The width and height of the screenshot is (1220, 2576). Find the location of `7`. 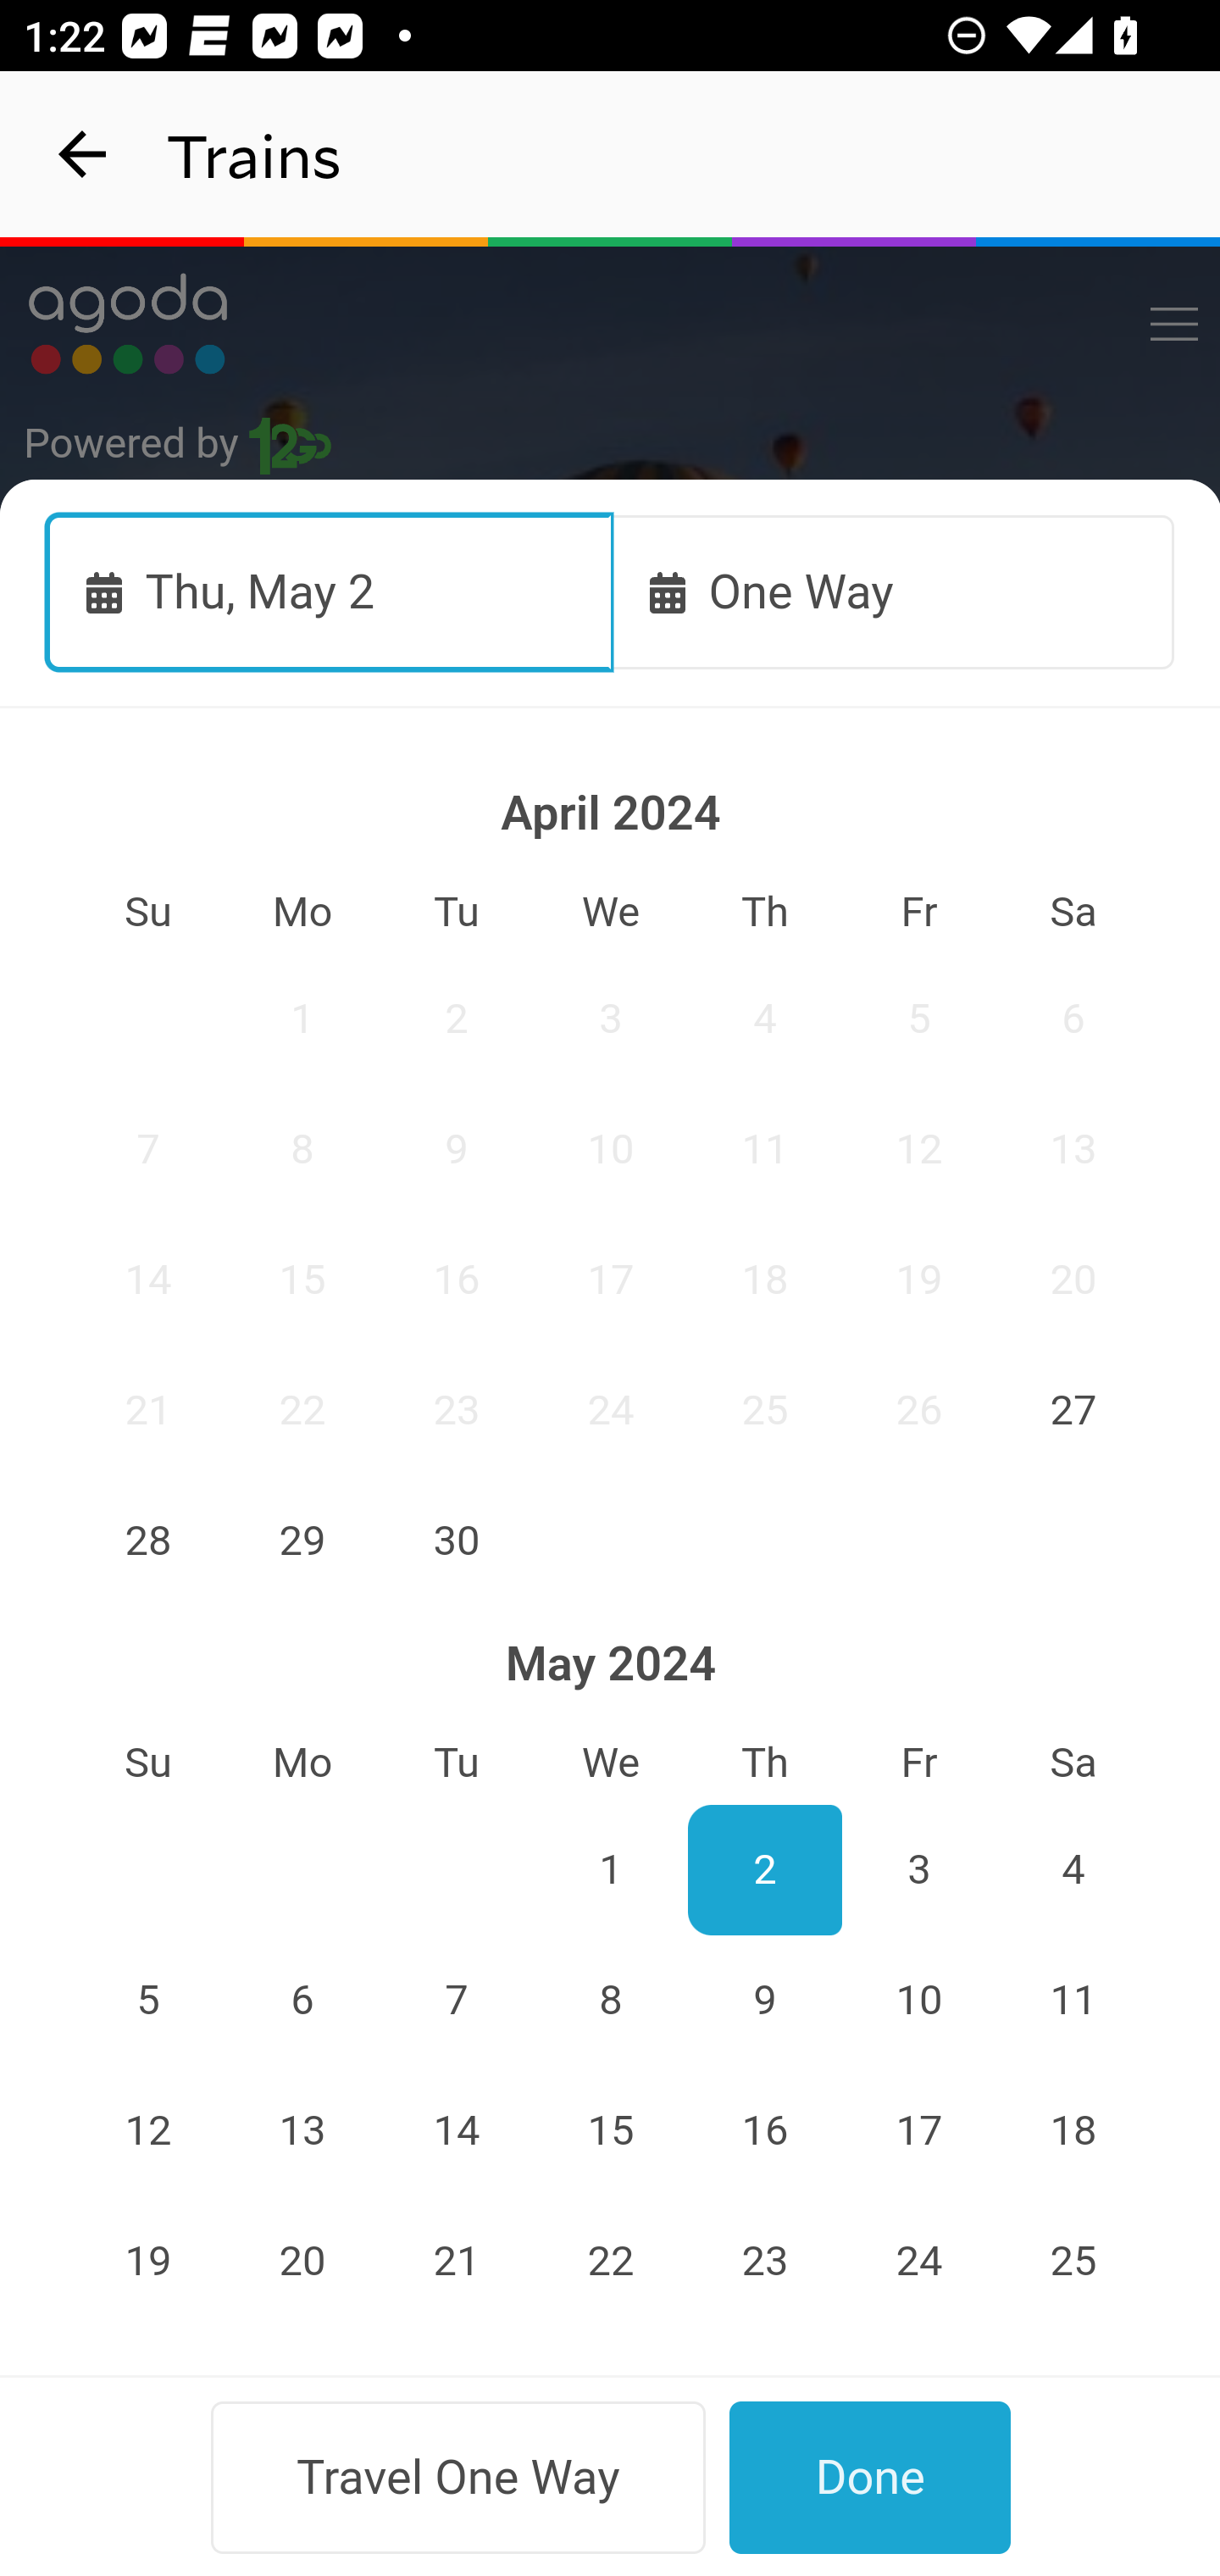

7 is located at coordinates (147, 1148).